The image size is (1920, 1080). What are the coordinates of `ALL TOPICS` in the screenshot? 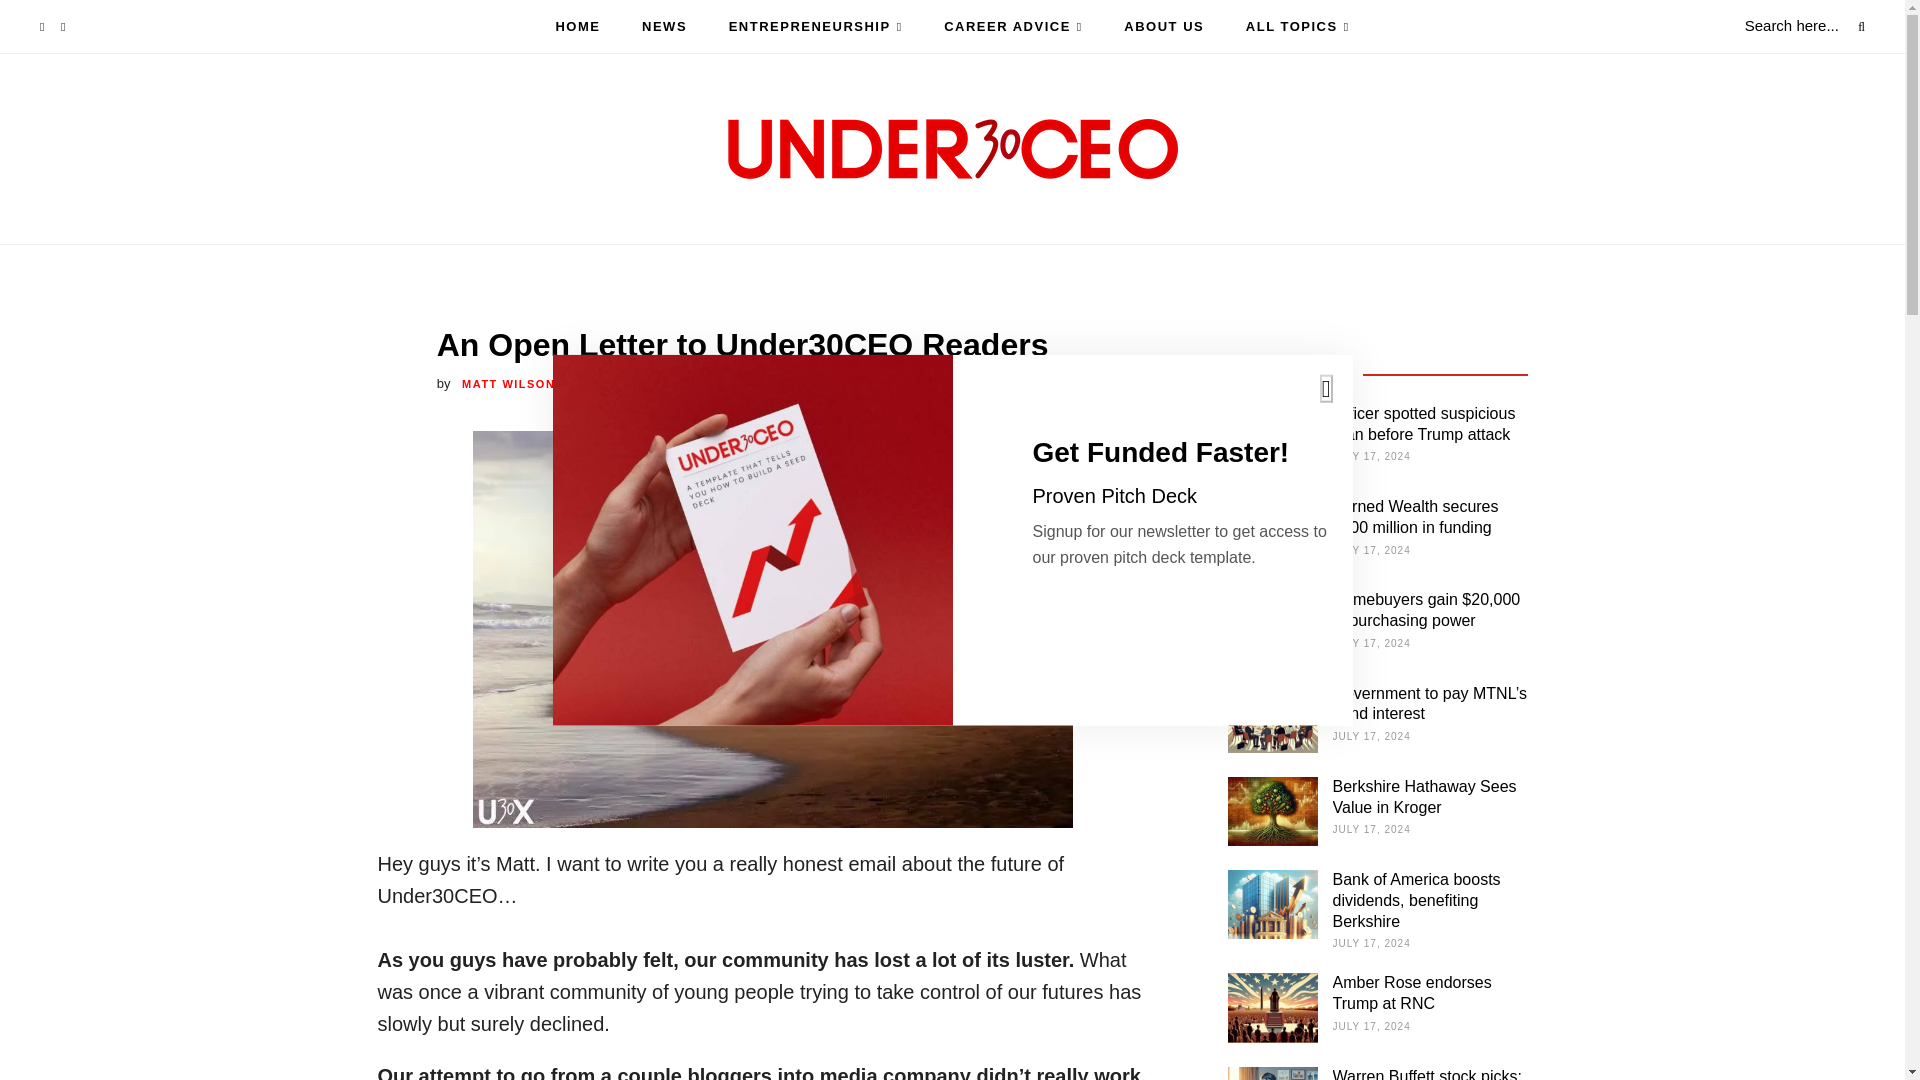 It's located at (1298, 27).